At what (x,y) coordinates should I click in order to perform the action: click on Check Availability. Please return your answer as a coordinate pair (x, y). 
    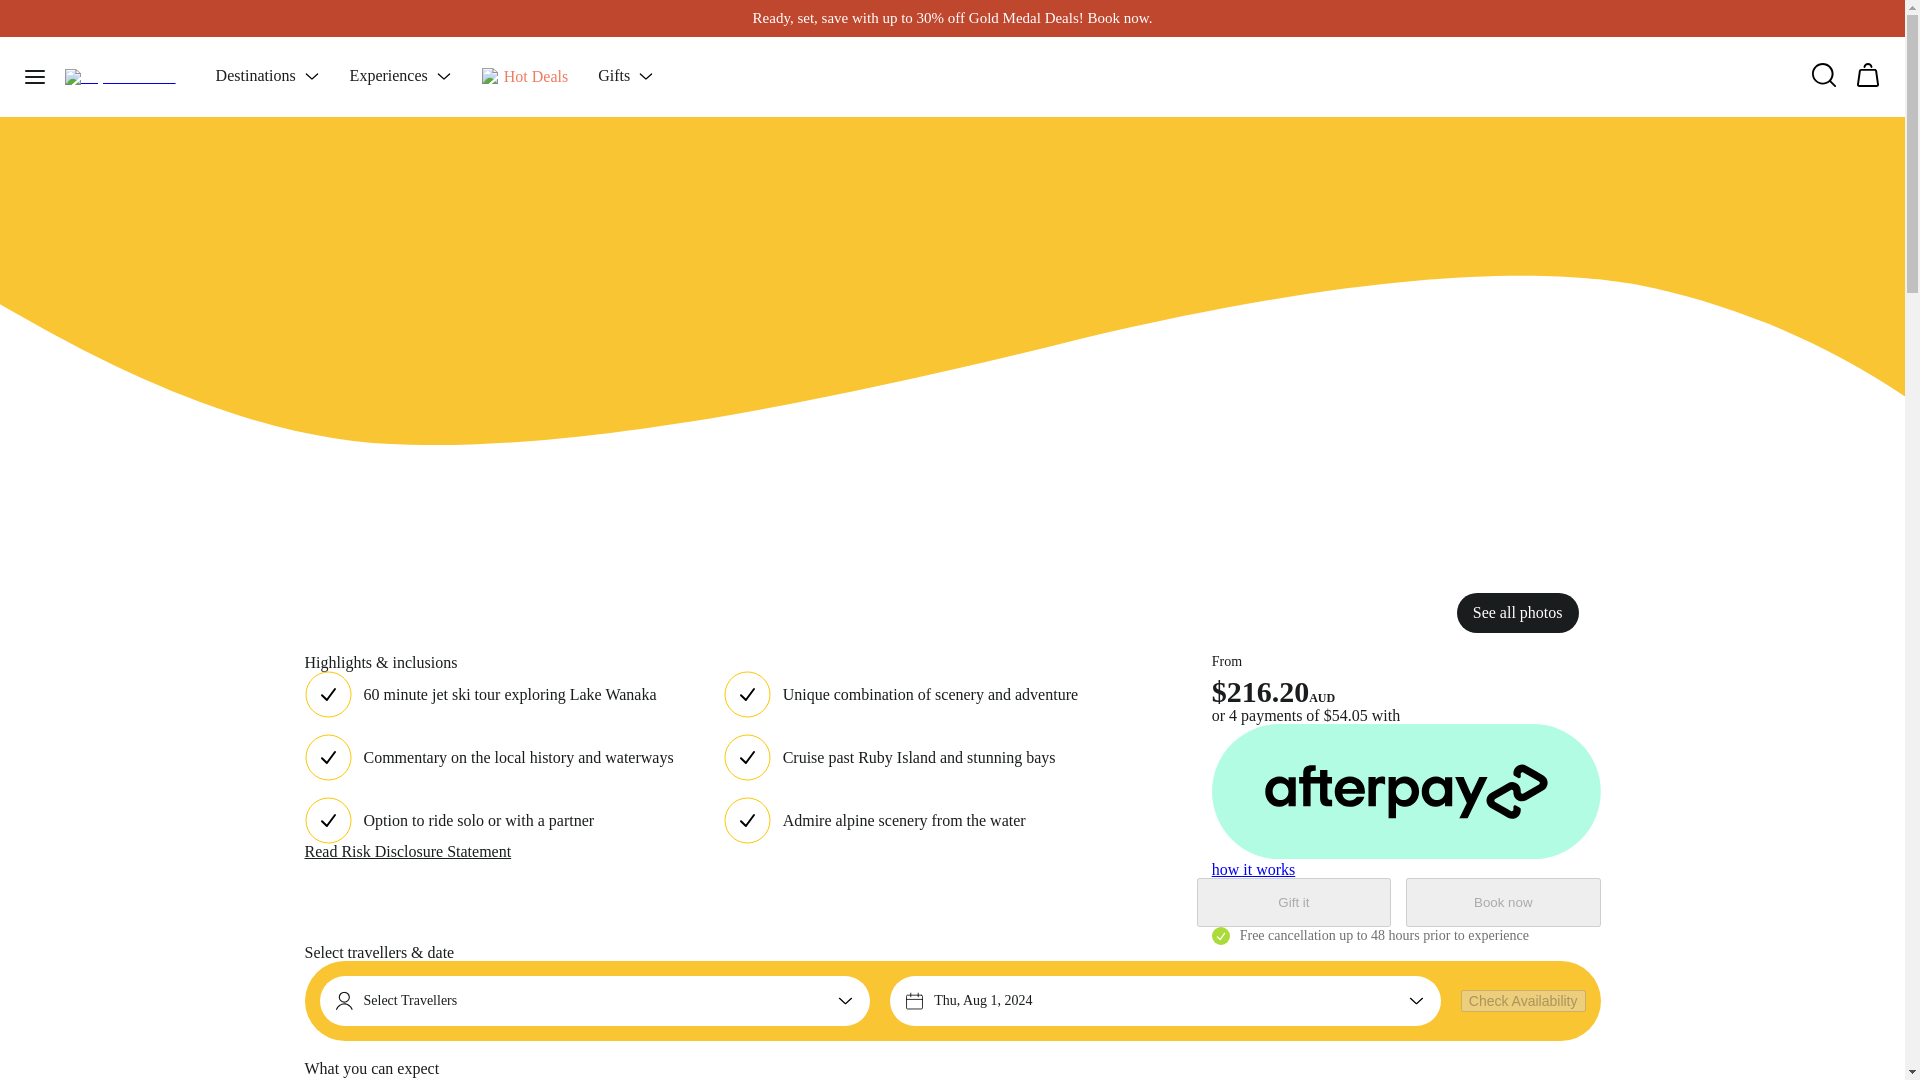
    Looking at the image, I should click on (1523, 1000).